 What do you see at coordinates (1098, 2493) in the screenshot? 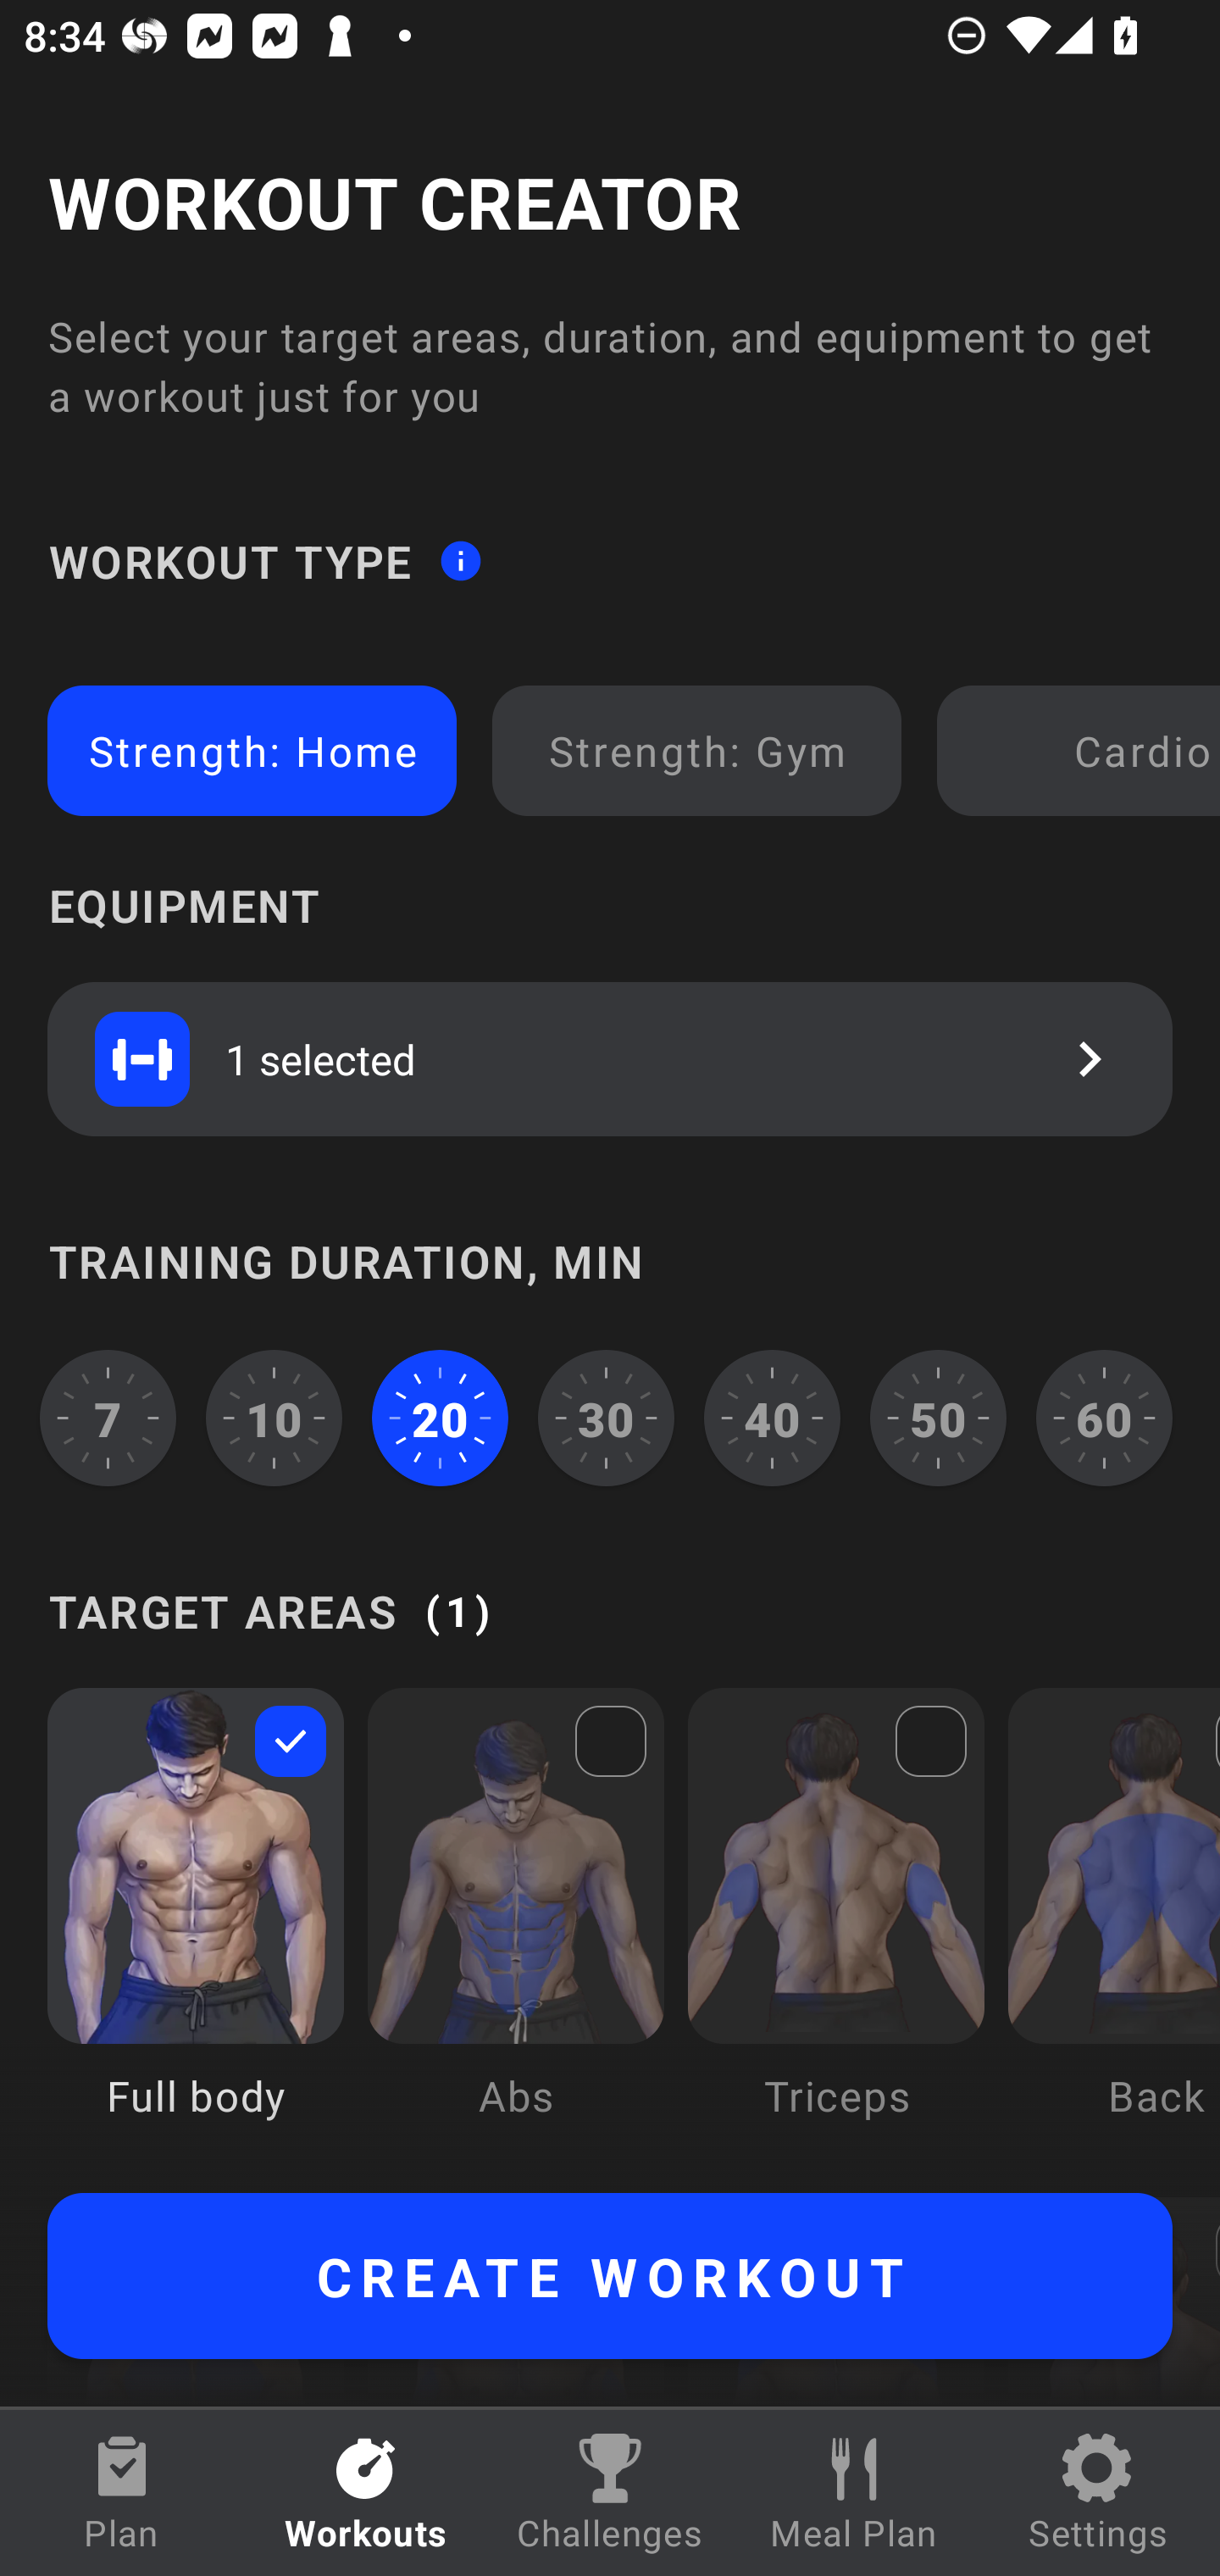
I see ` Settings ` at bounding box center [1098, 2493].